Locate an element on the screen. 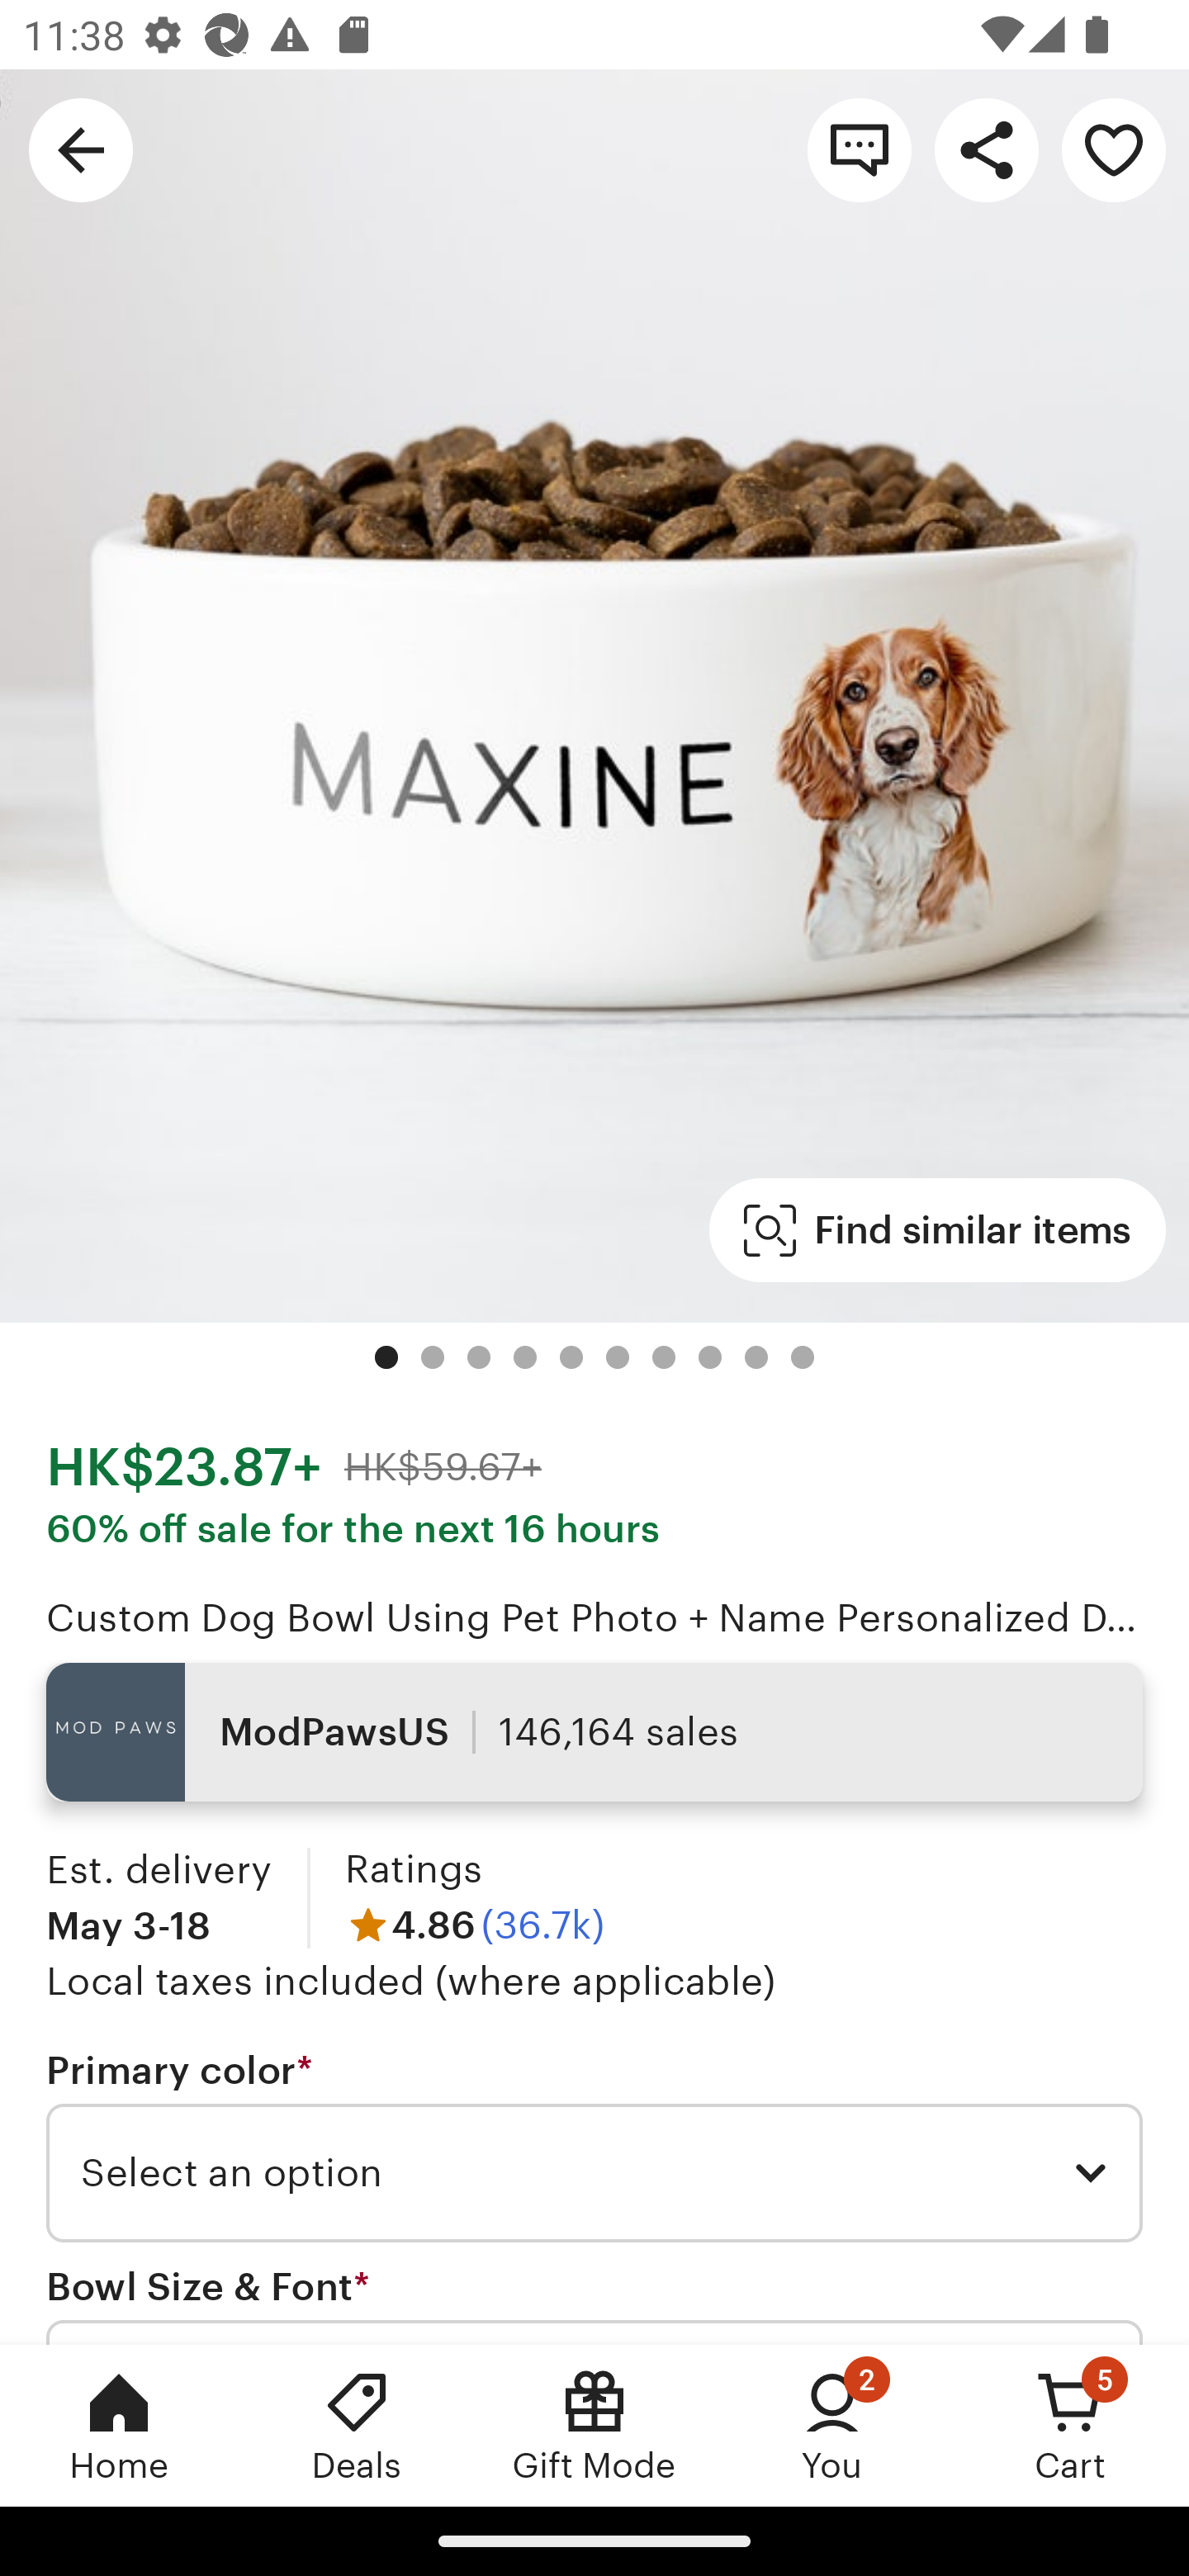  Navigate up is located at coordinates (81, 149).